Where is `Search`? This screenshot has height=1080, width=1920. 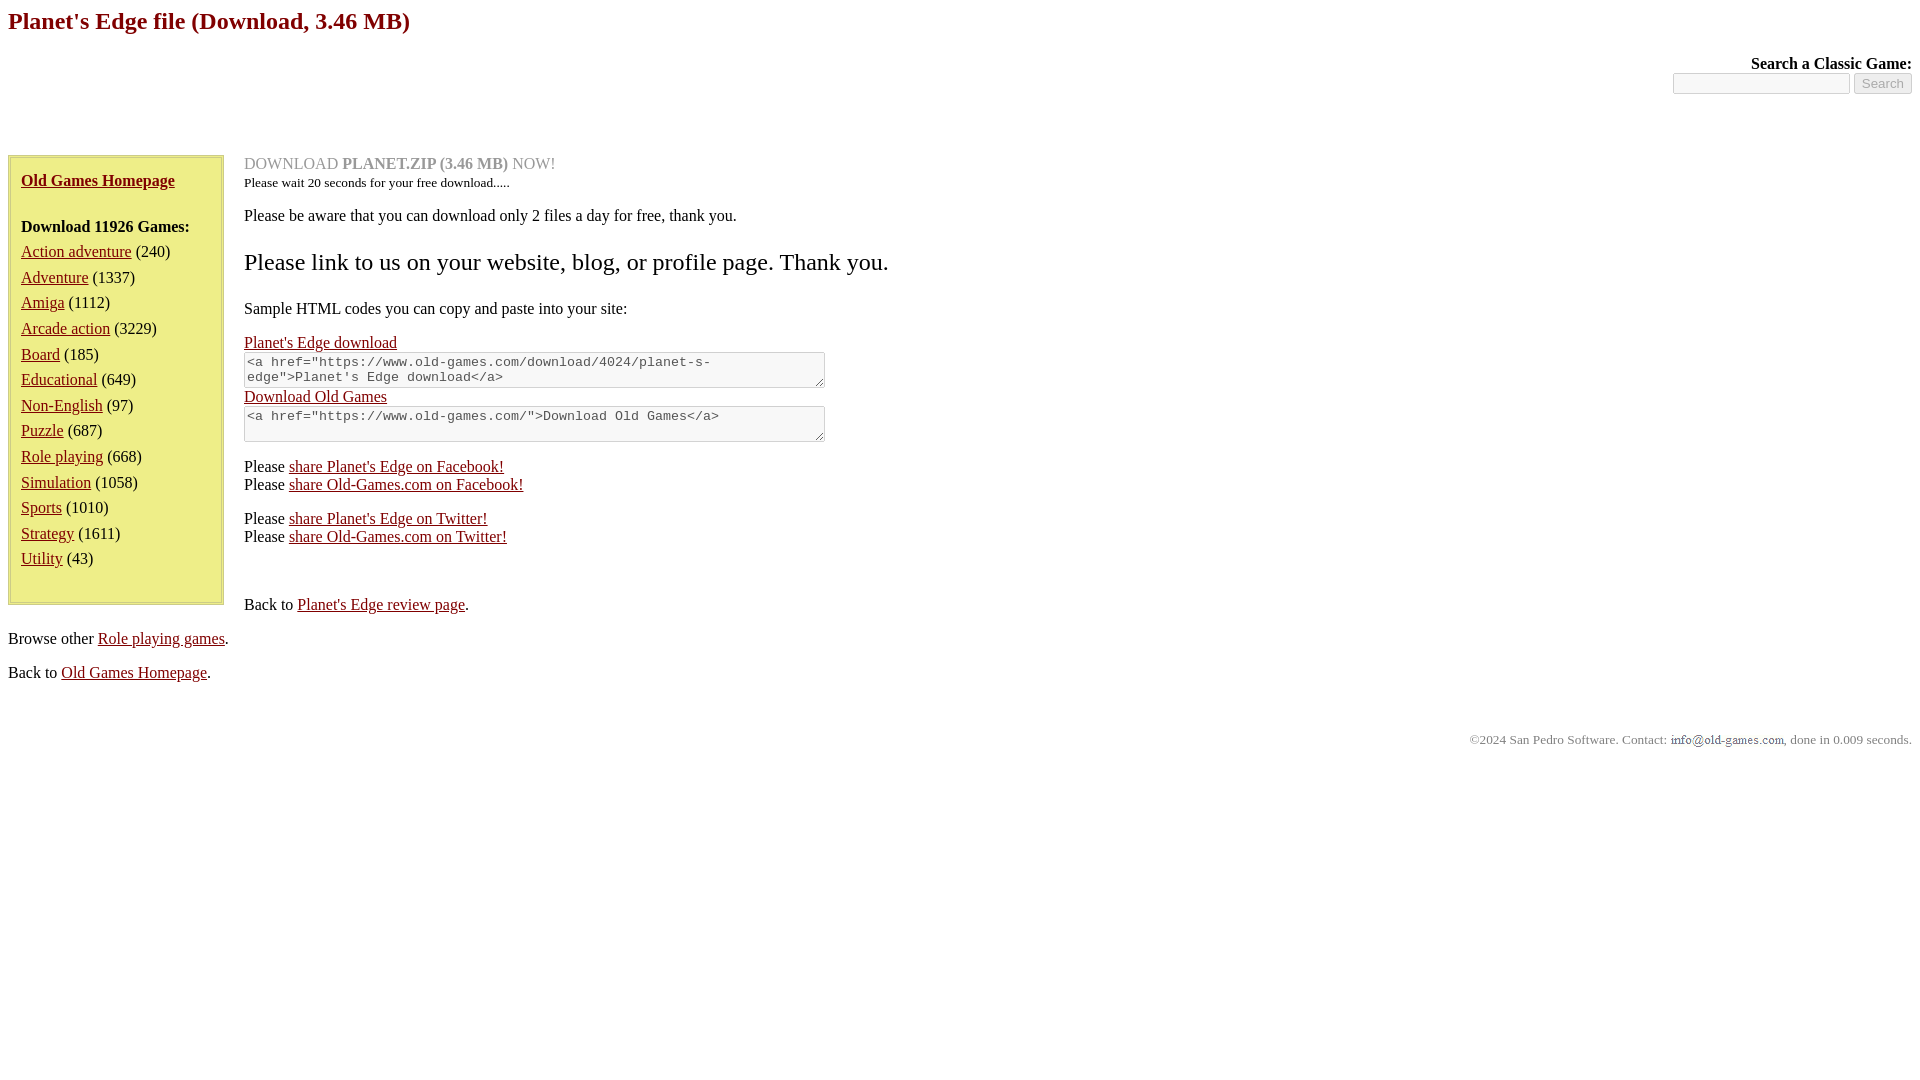 Search is located at coordinates (1883, 83).